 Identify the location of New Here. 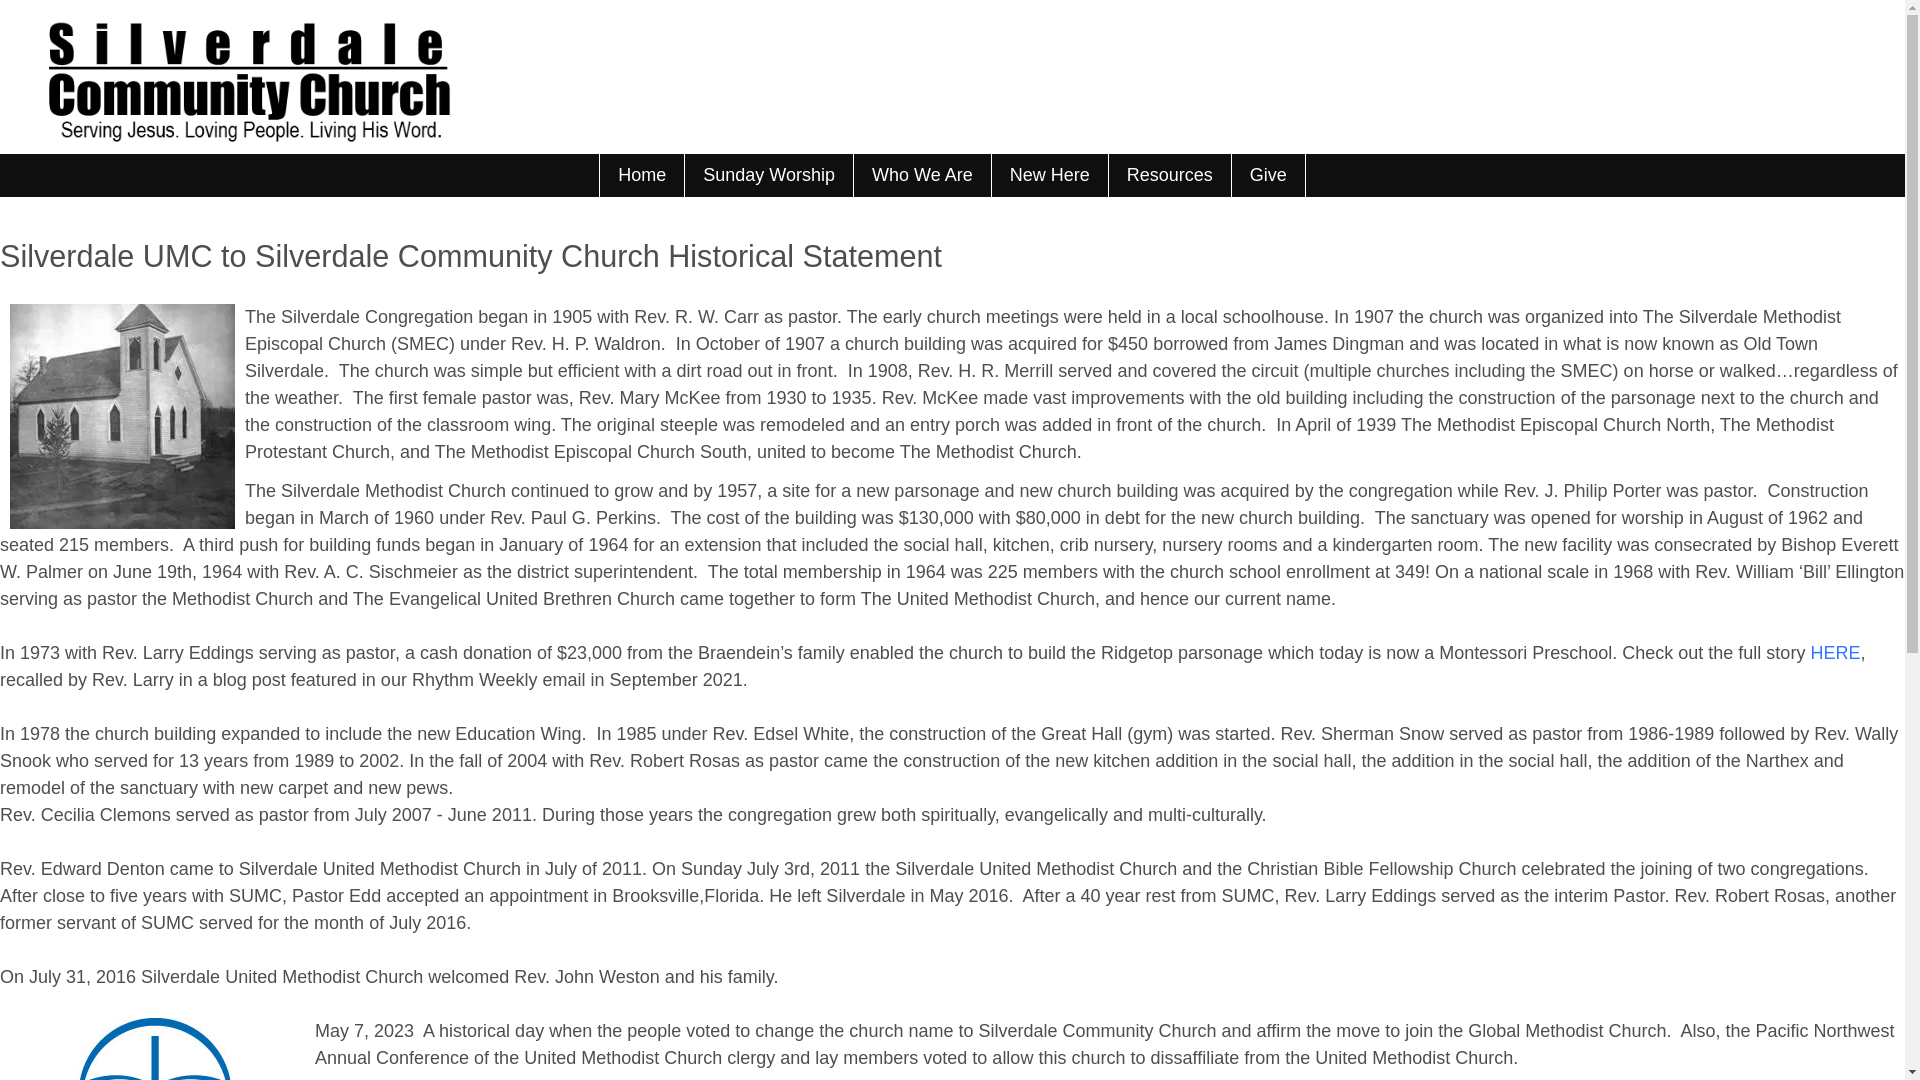
(1048, 175).